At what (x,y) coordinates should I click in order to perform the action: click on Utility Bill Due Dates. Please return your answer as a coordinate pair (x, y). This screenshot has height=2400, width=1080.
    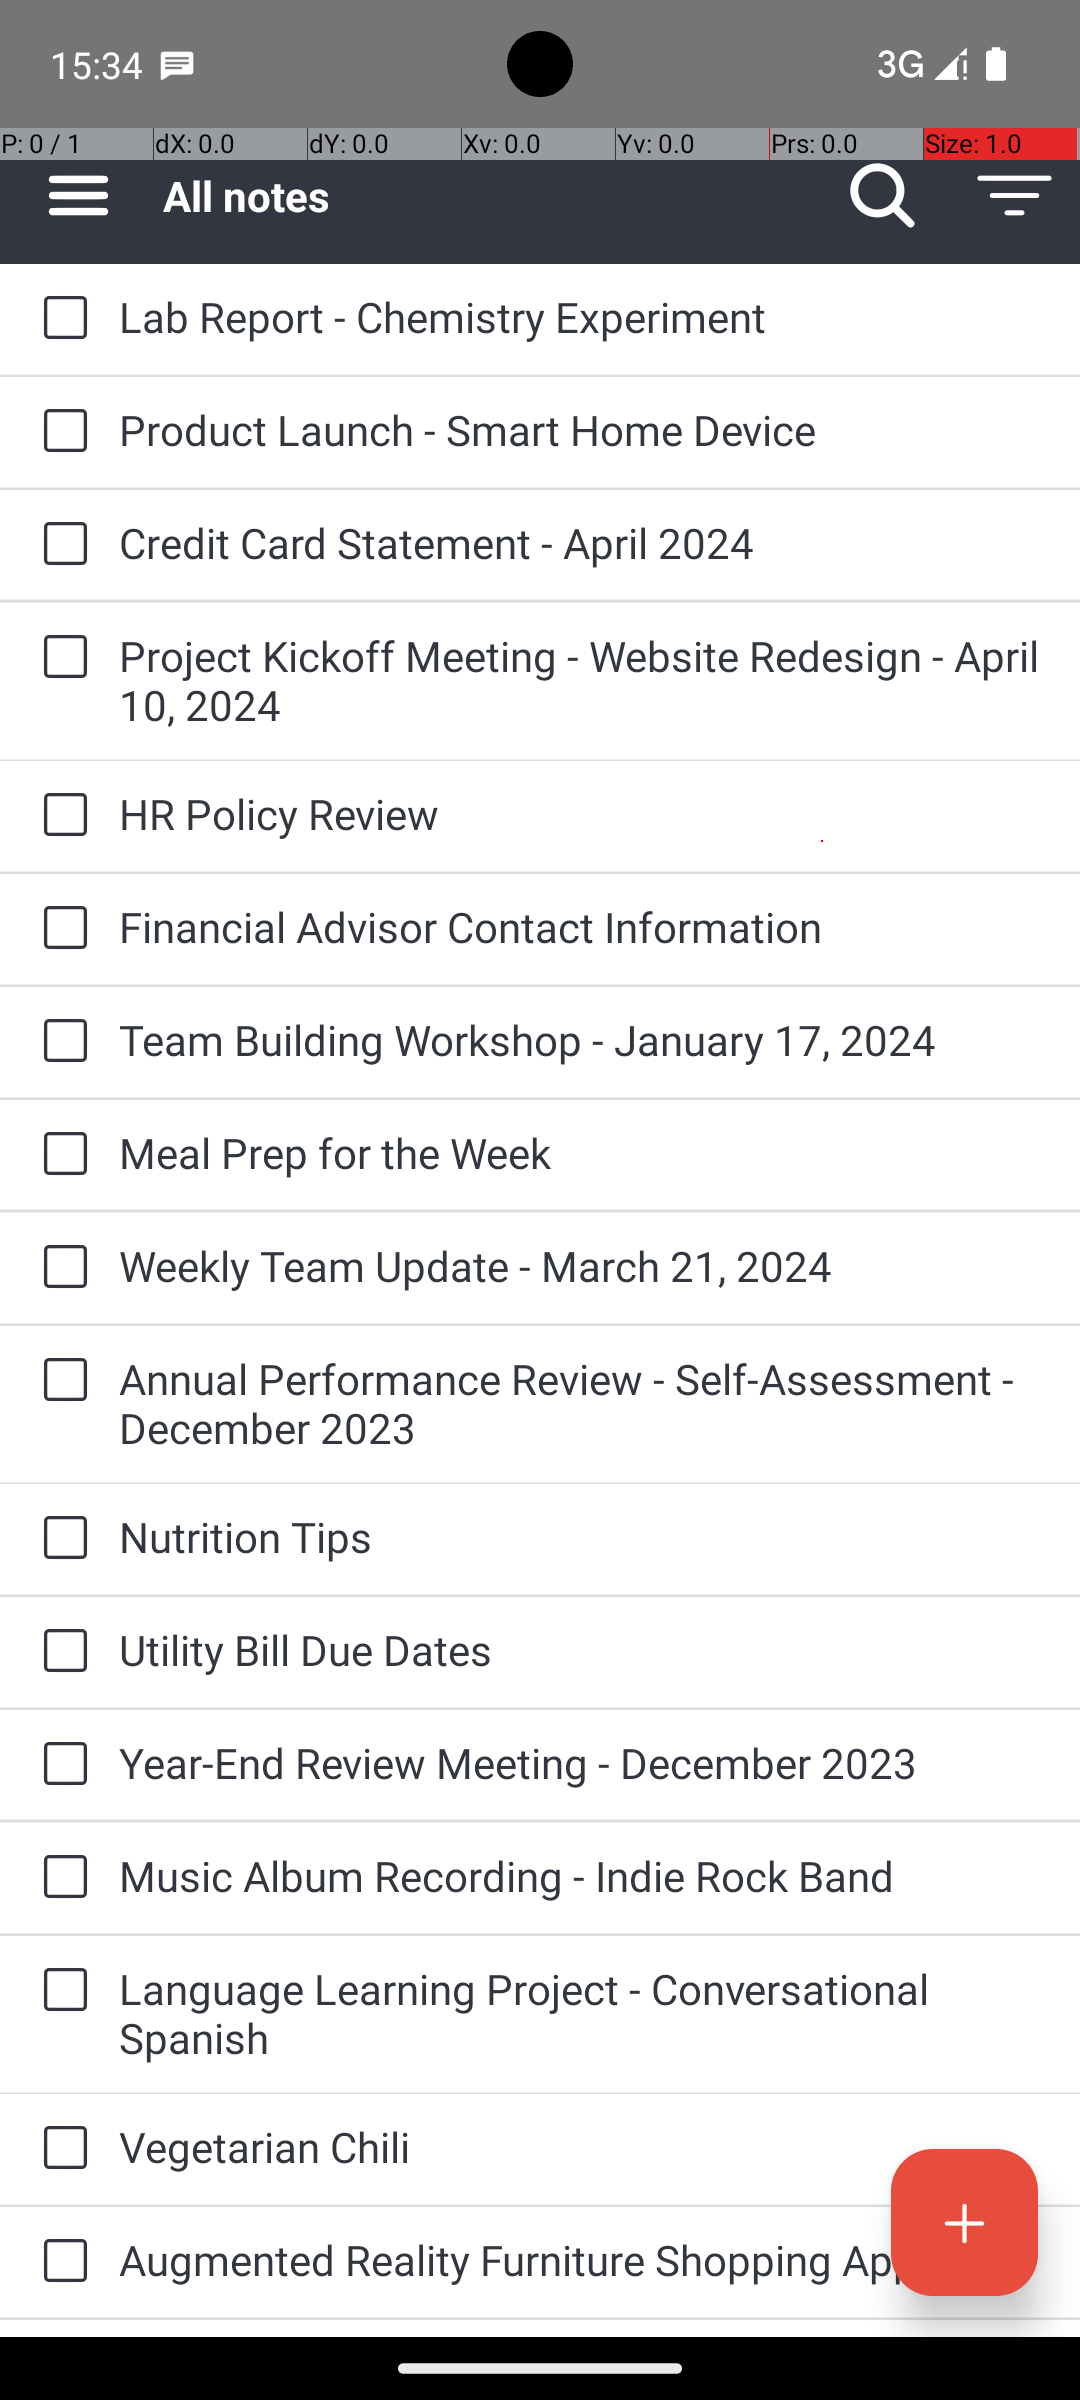
    Looking at the image, I should click on (580, 1650).